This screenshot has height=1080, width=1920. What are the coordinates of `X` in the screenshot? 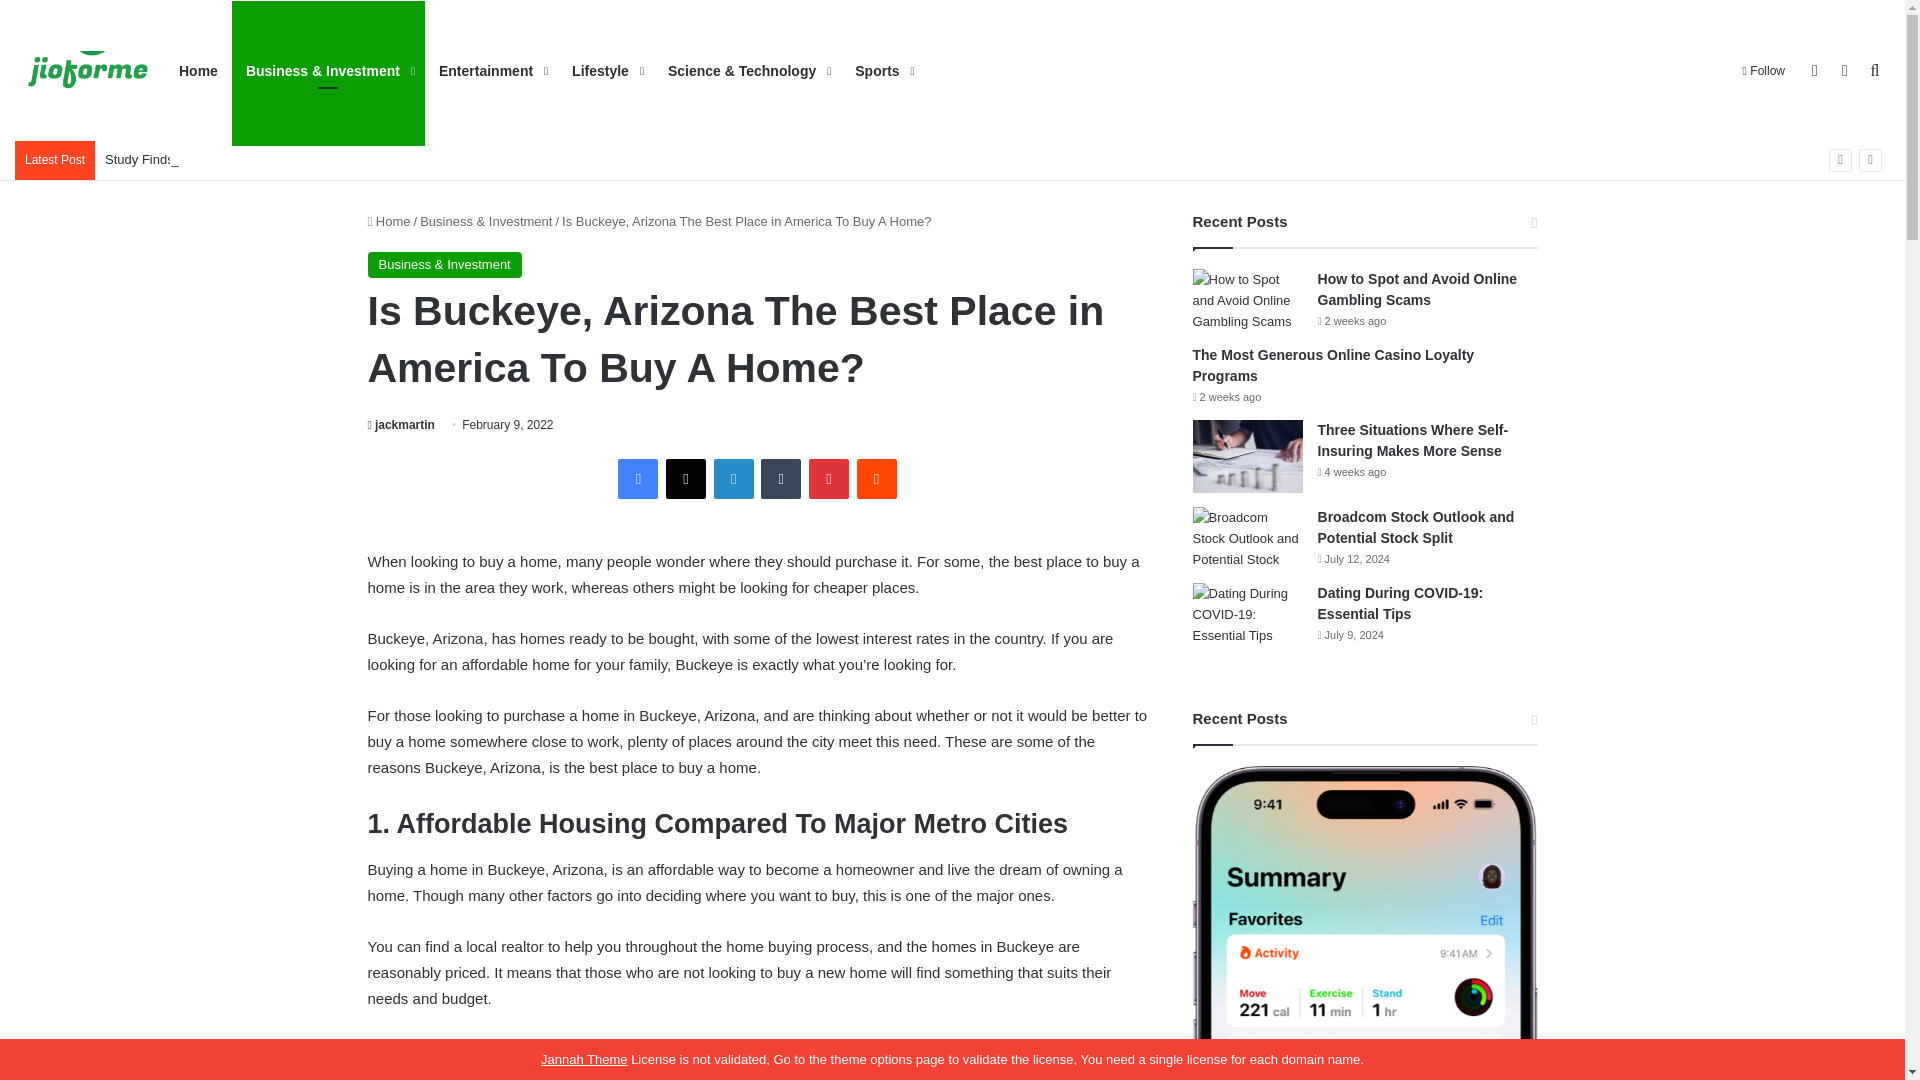 It's located at (686, 478).